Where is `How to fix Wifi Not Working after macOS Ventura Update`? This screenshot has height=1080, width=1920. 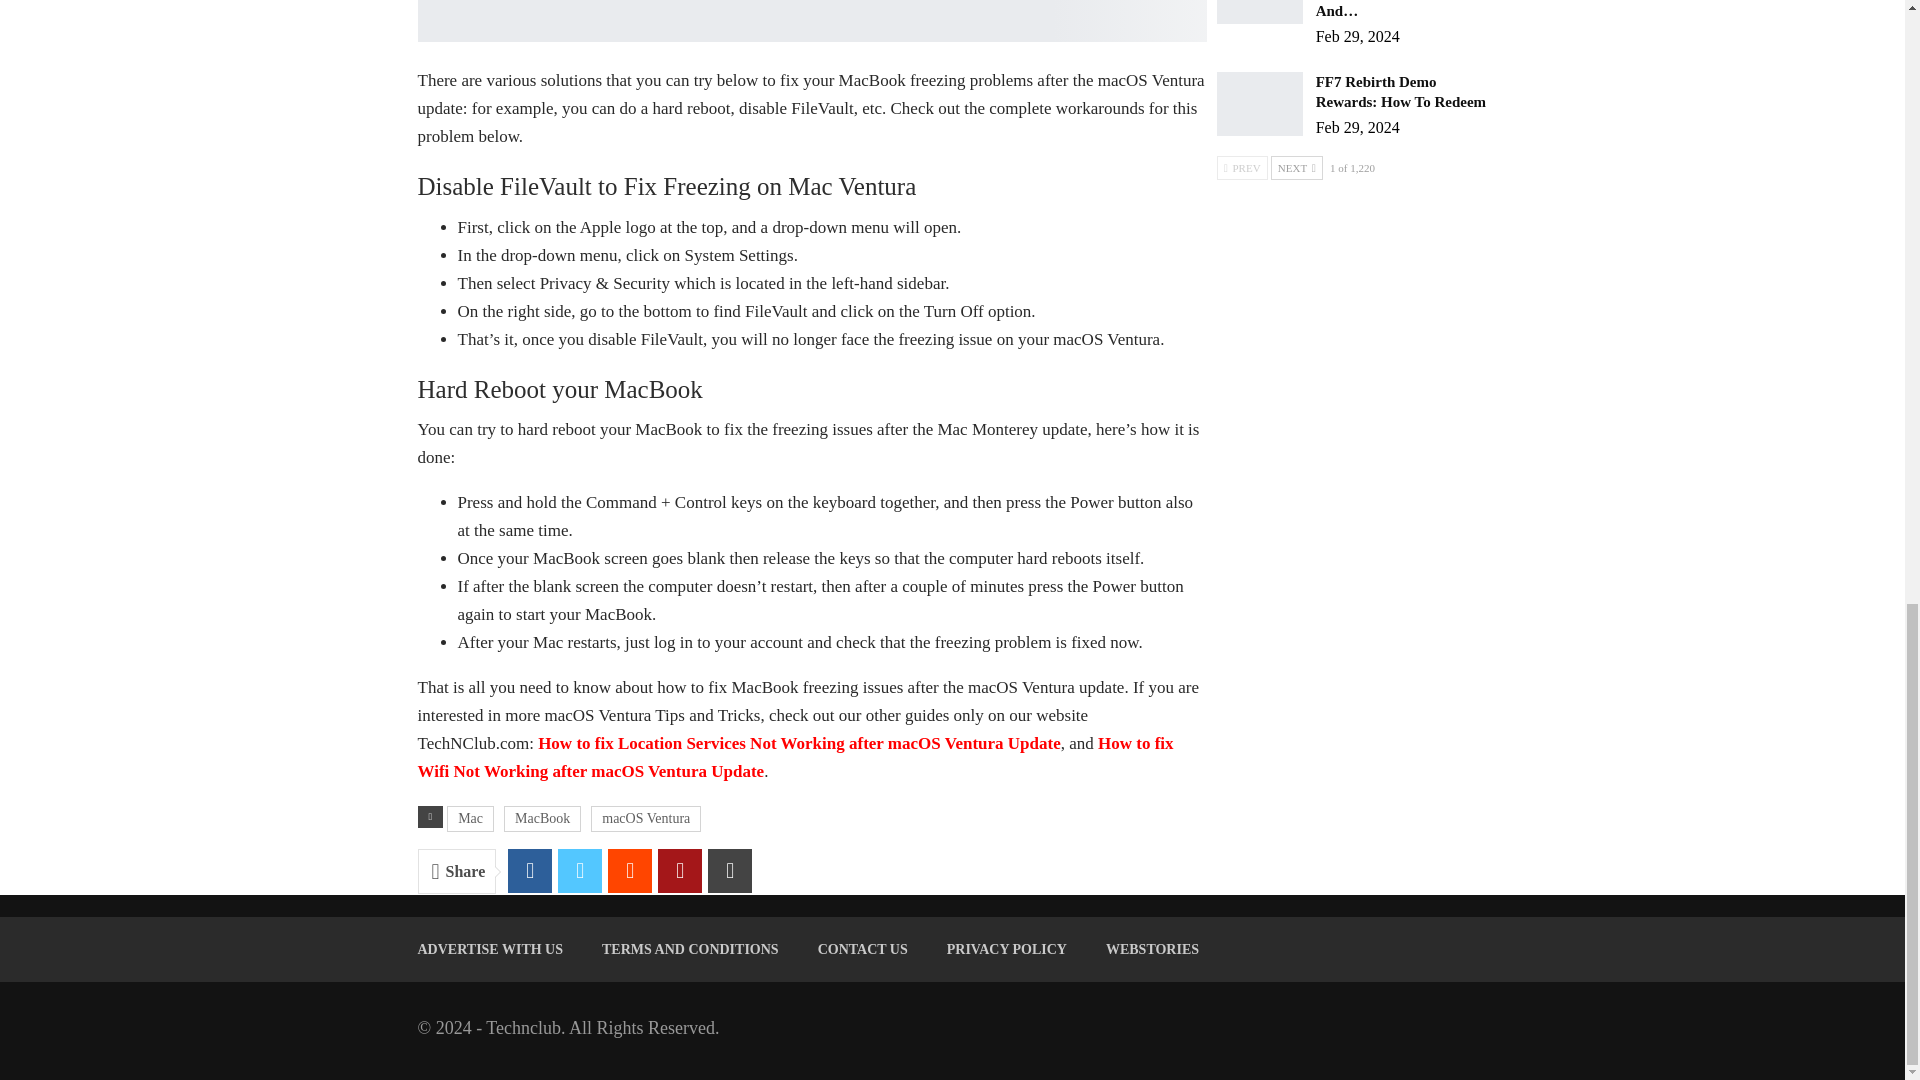 How to fix Wifi Not Working after macOS Ventura Update is located at coordinates (796, 757).